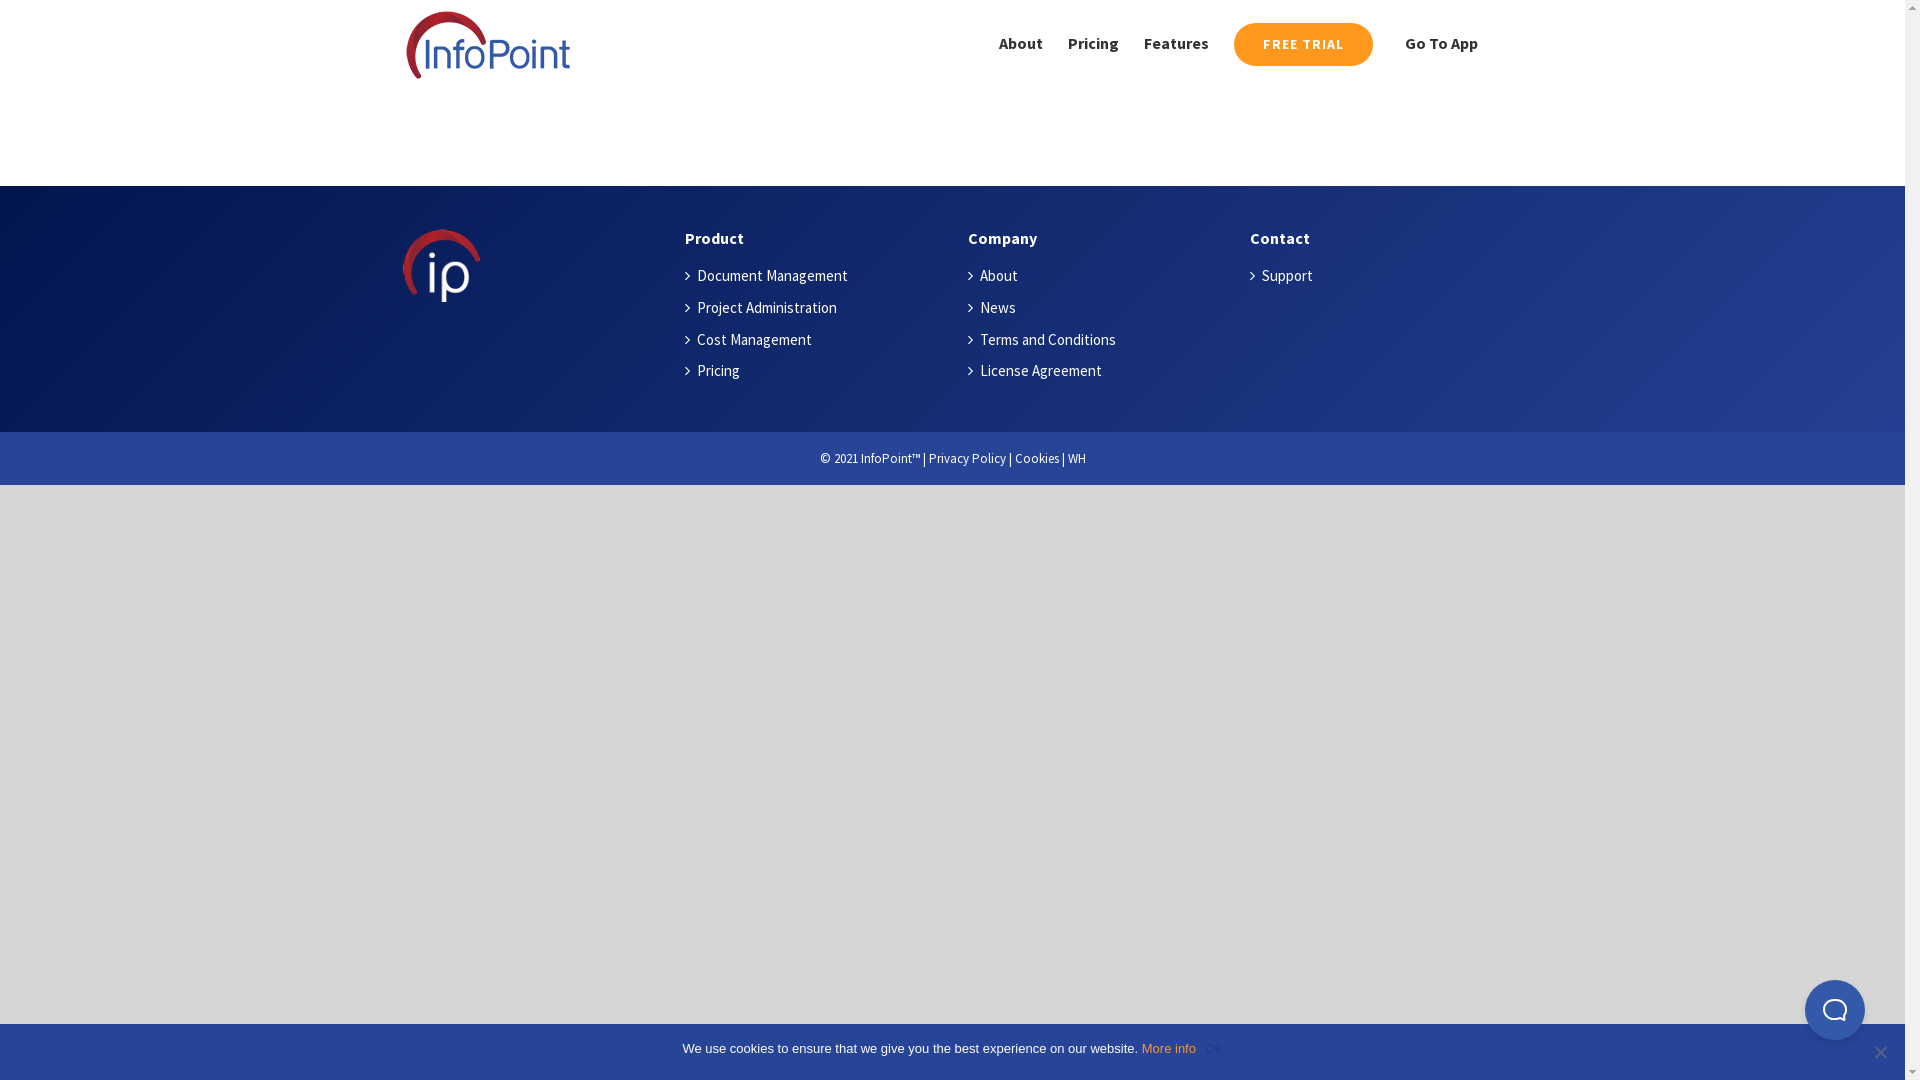 The image size is (1920, 1080). What do you see at coordinates (1100, 371) in the screenshot?
I see `License Agreement` at bounding box center [1100, 371].